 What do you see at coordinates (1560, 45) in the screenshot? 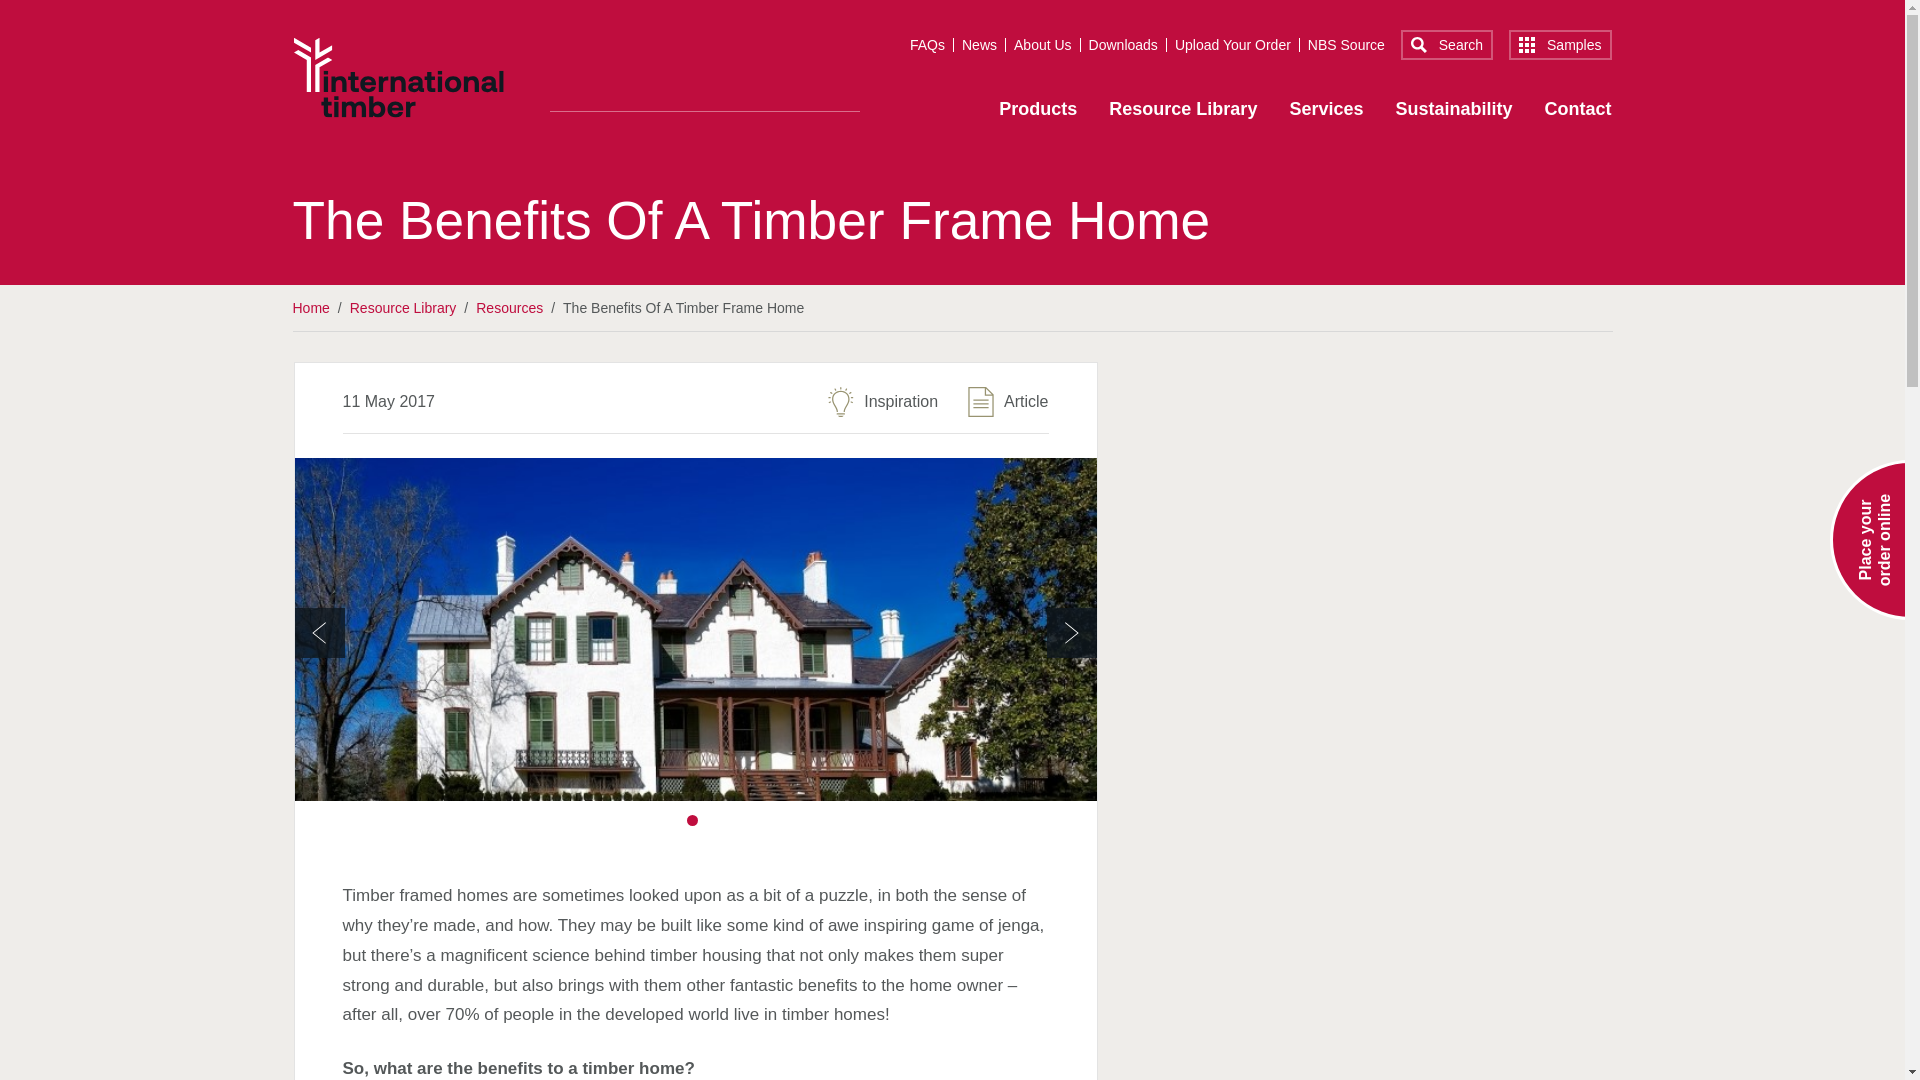
I see `Samples` at bounding box center [1560, 45].